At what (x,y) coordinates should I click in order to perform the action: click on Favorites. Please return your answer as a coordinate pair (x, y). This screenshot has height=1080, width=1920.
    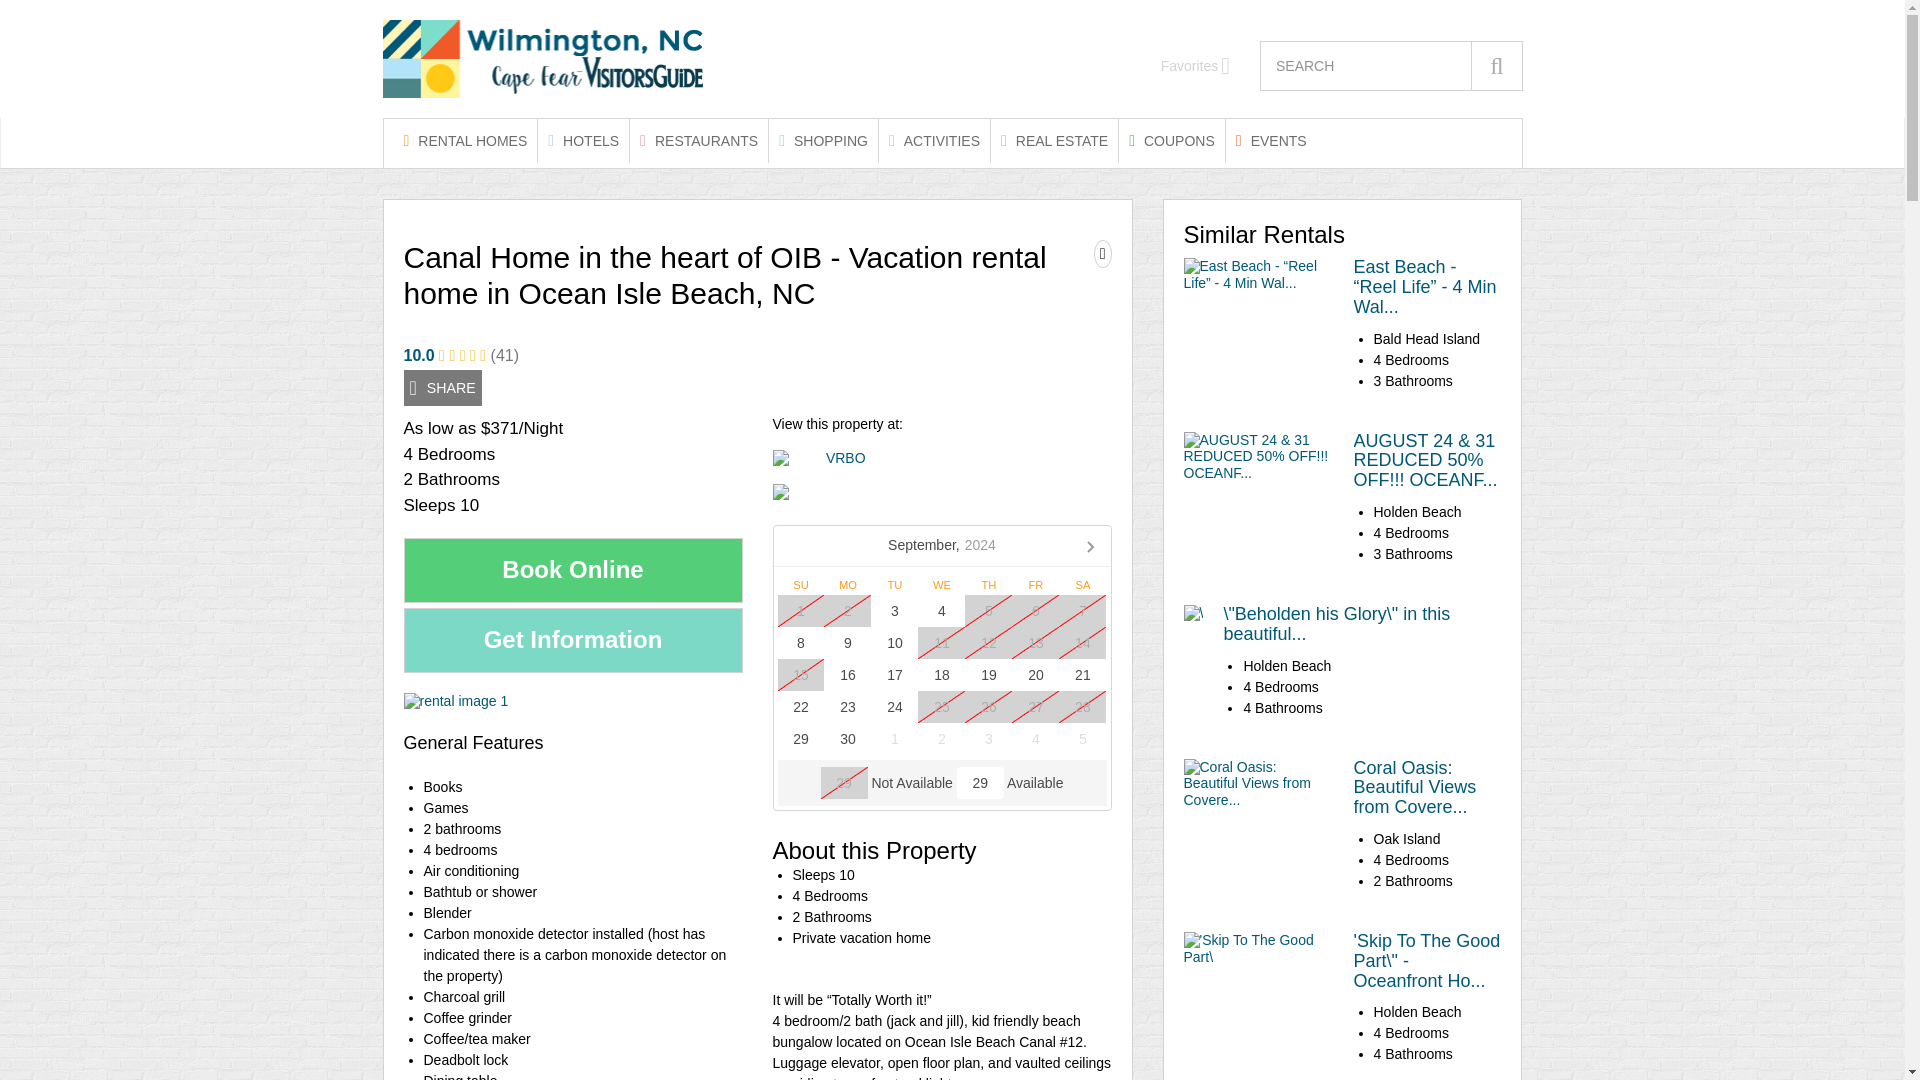
    Looking at the image, I should click on (1196, 66).